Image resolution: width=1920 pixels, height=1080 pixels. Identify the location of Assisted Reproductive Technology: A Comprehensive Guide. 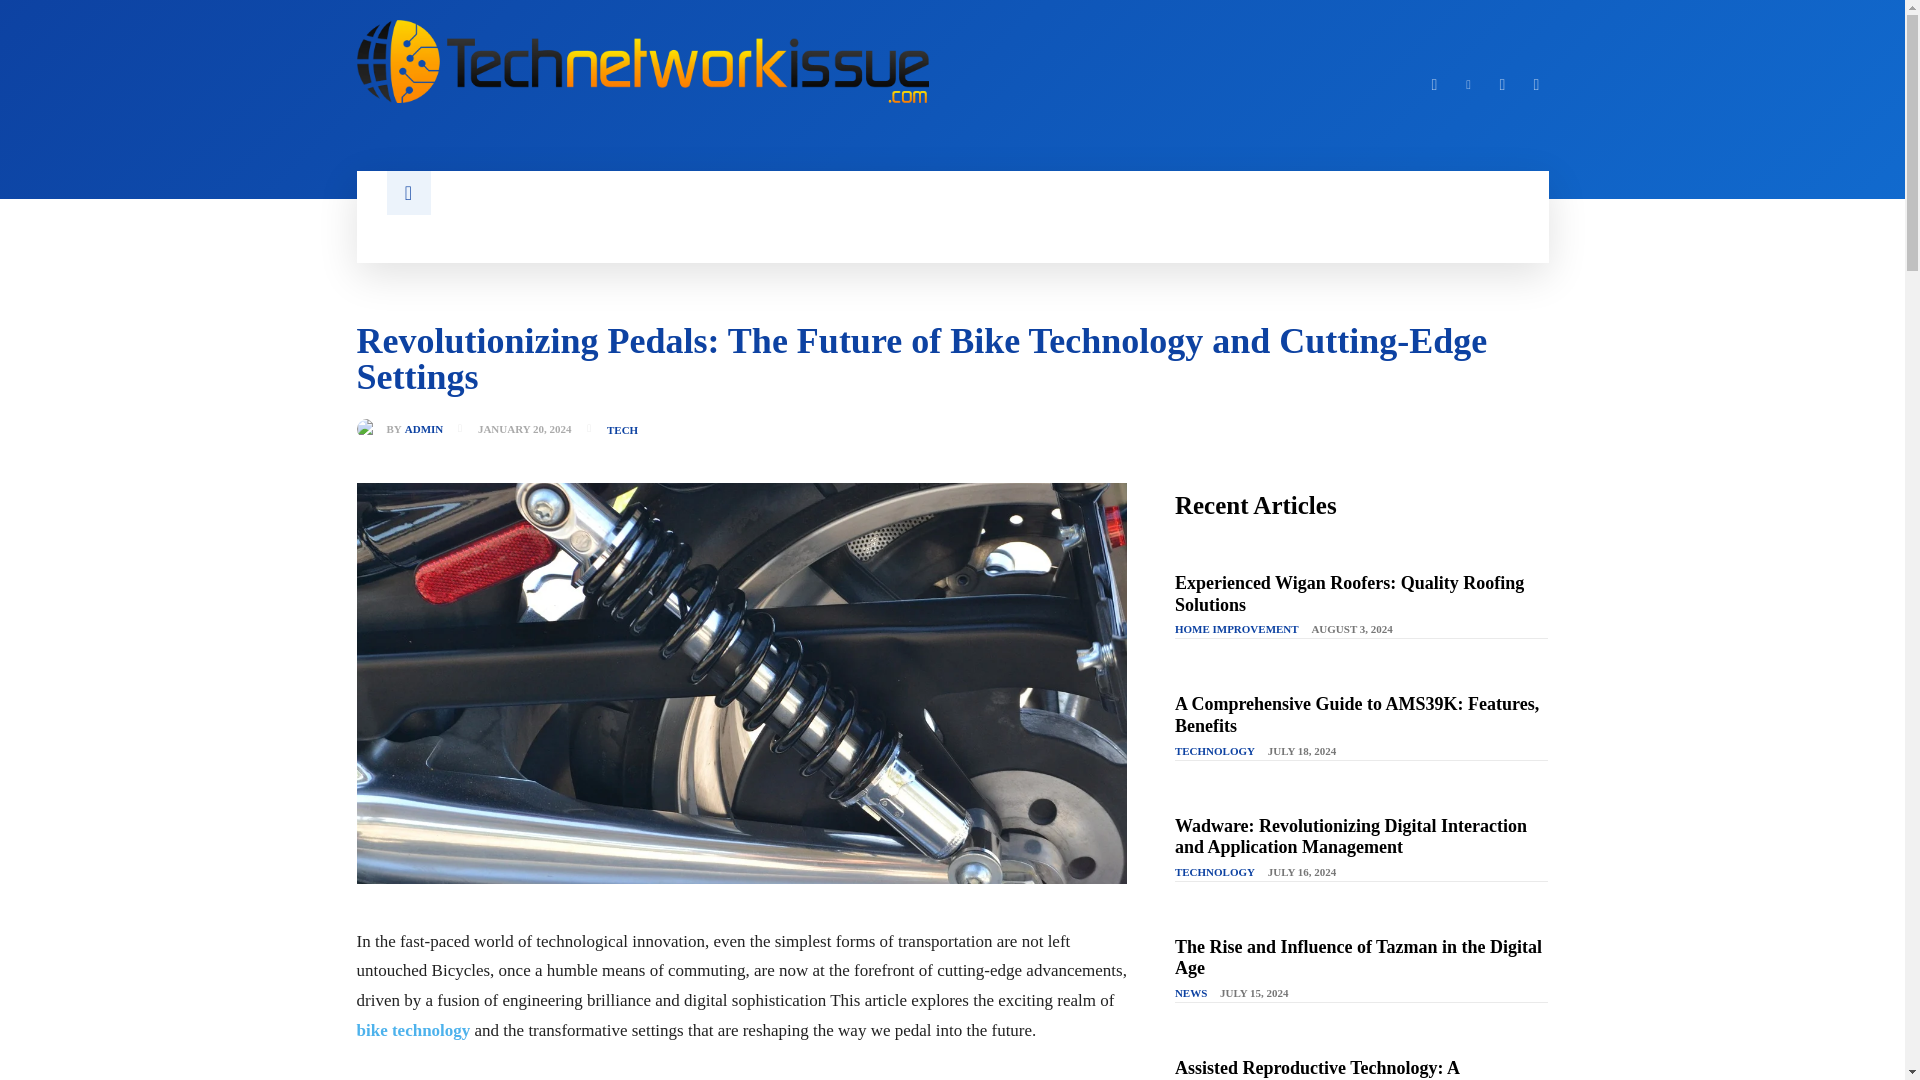
(1317, 1069).